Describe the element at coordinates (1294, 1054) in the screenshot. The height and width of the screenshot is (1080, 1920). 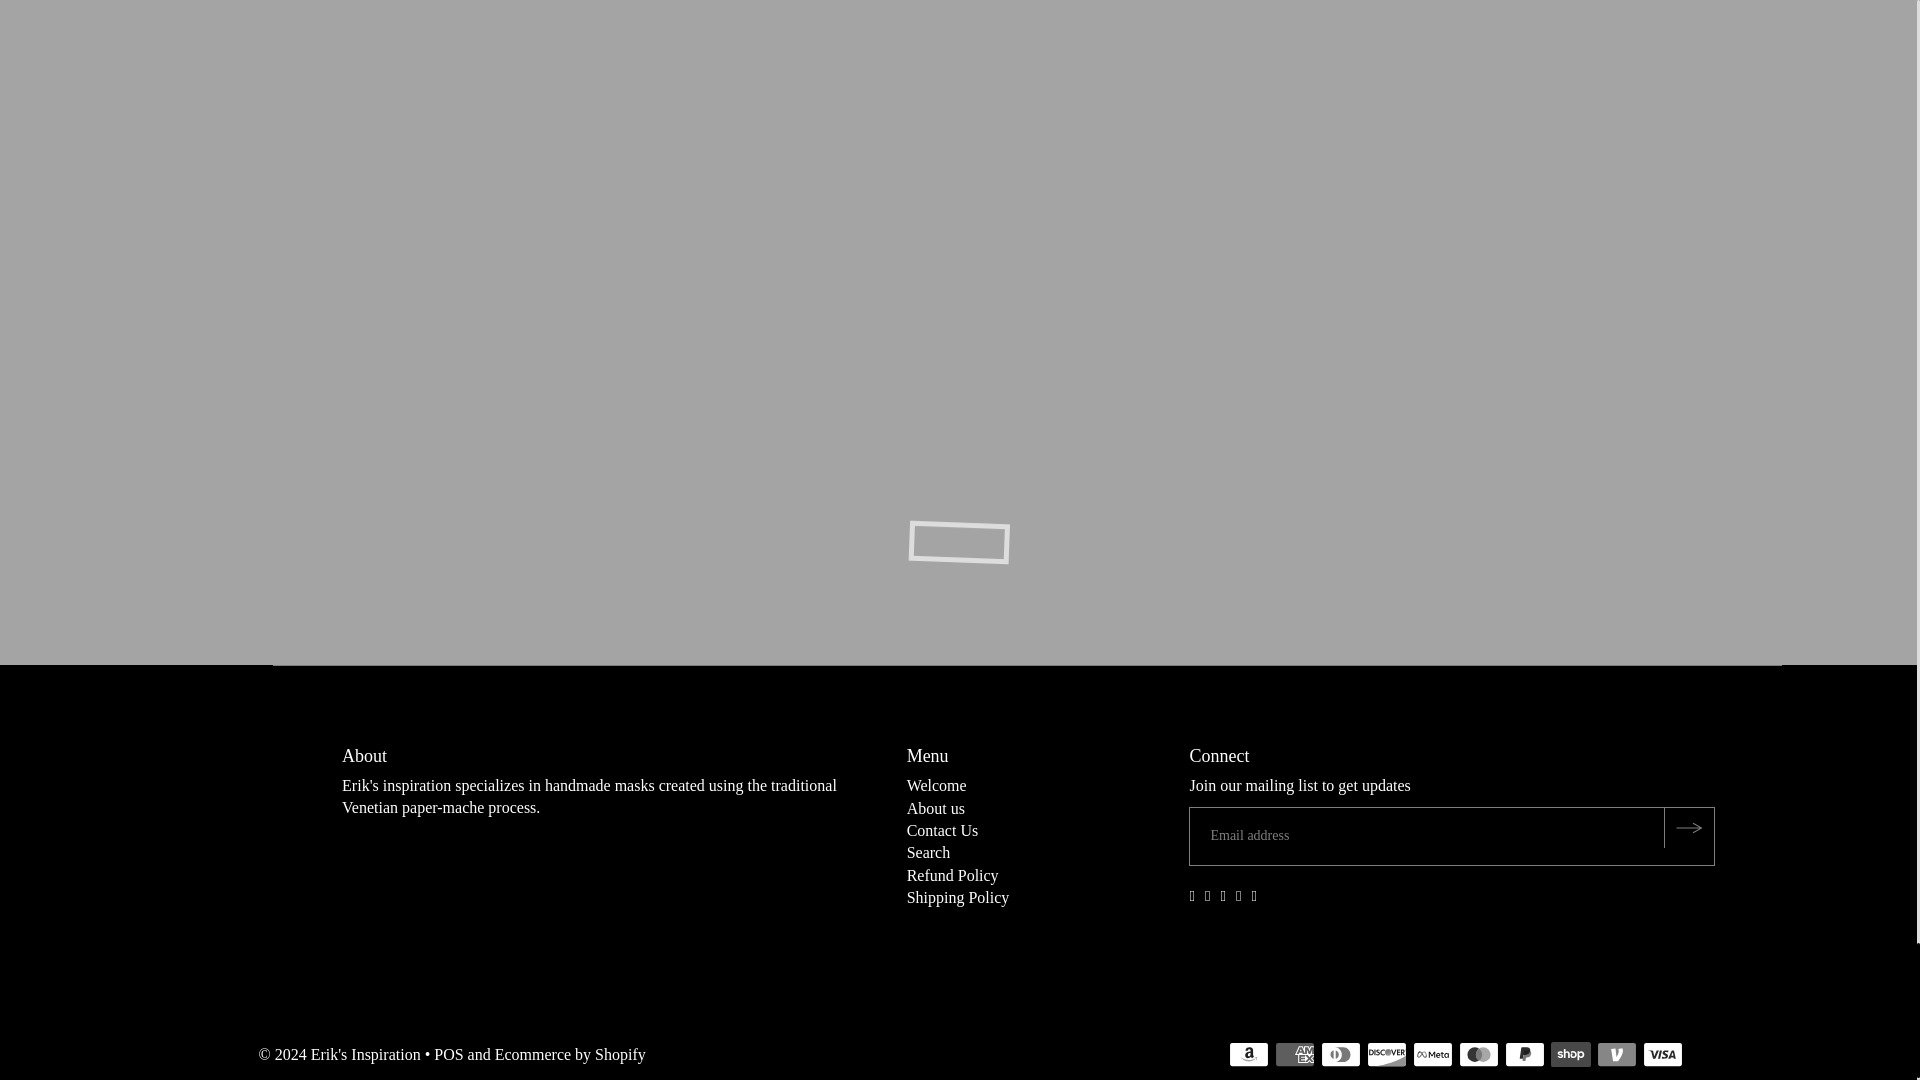
I see `American Express` at that location.